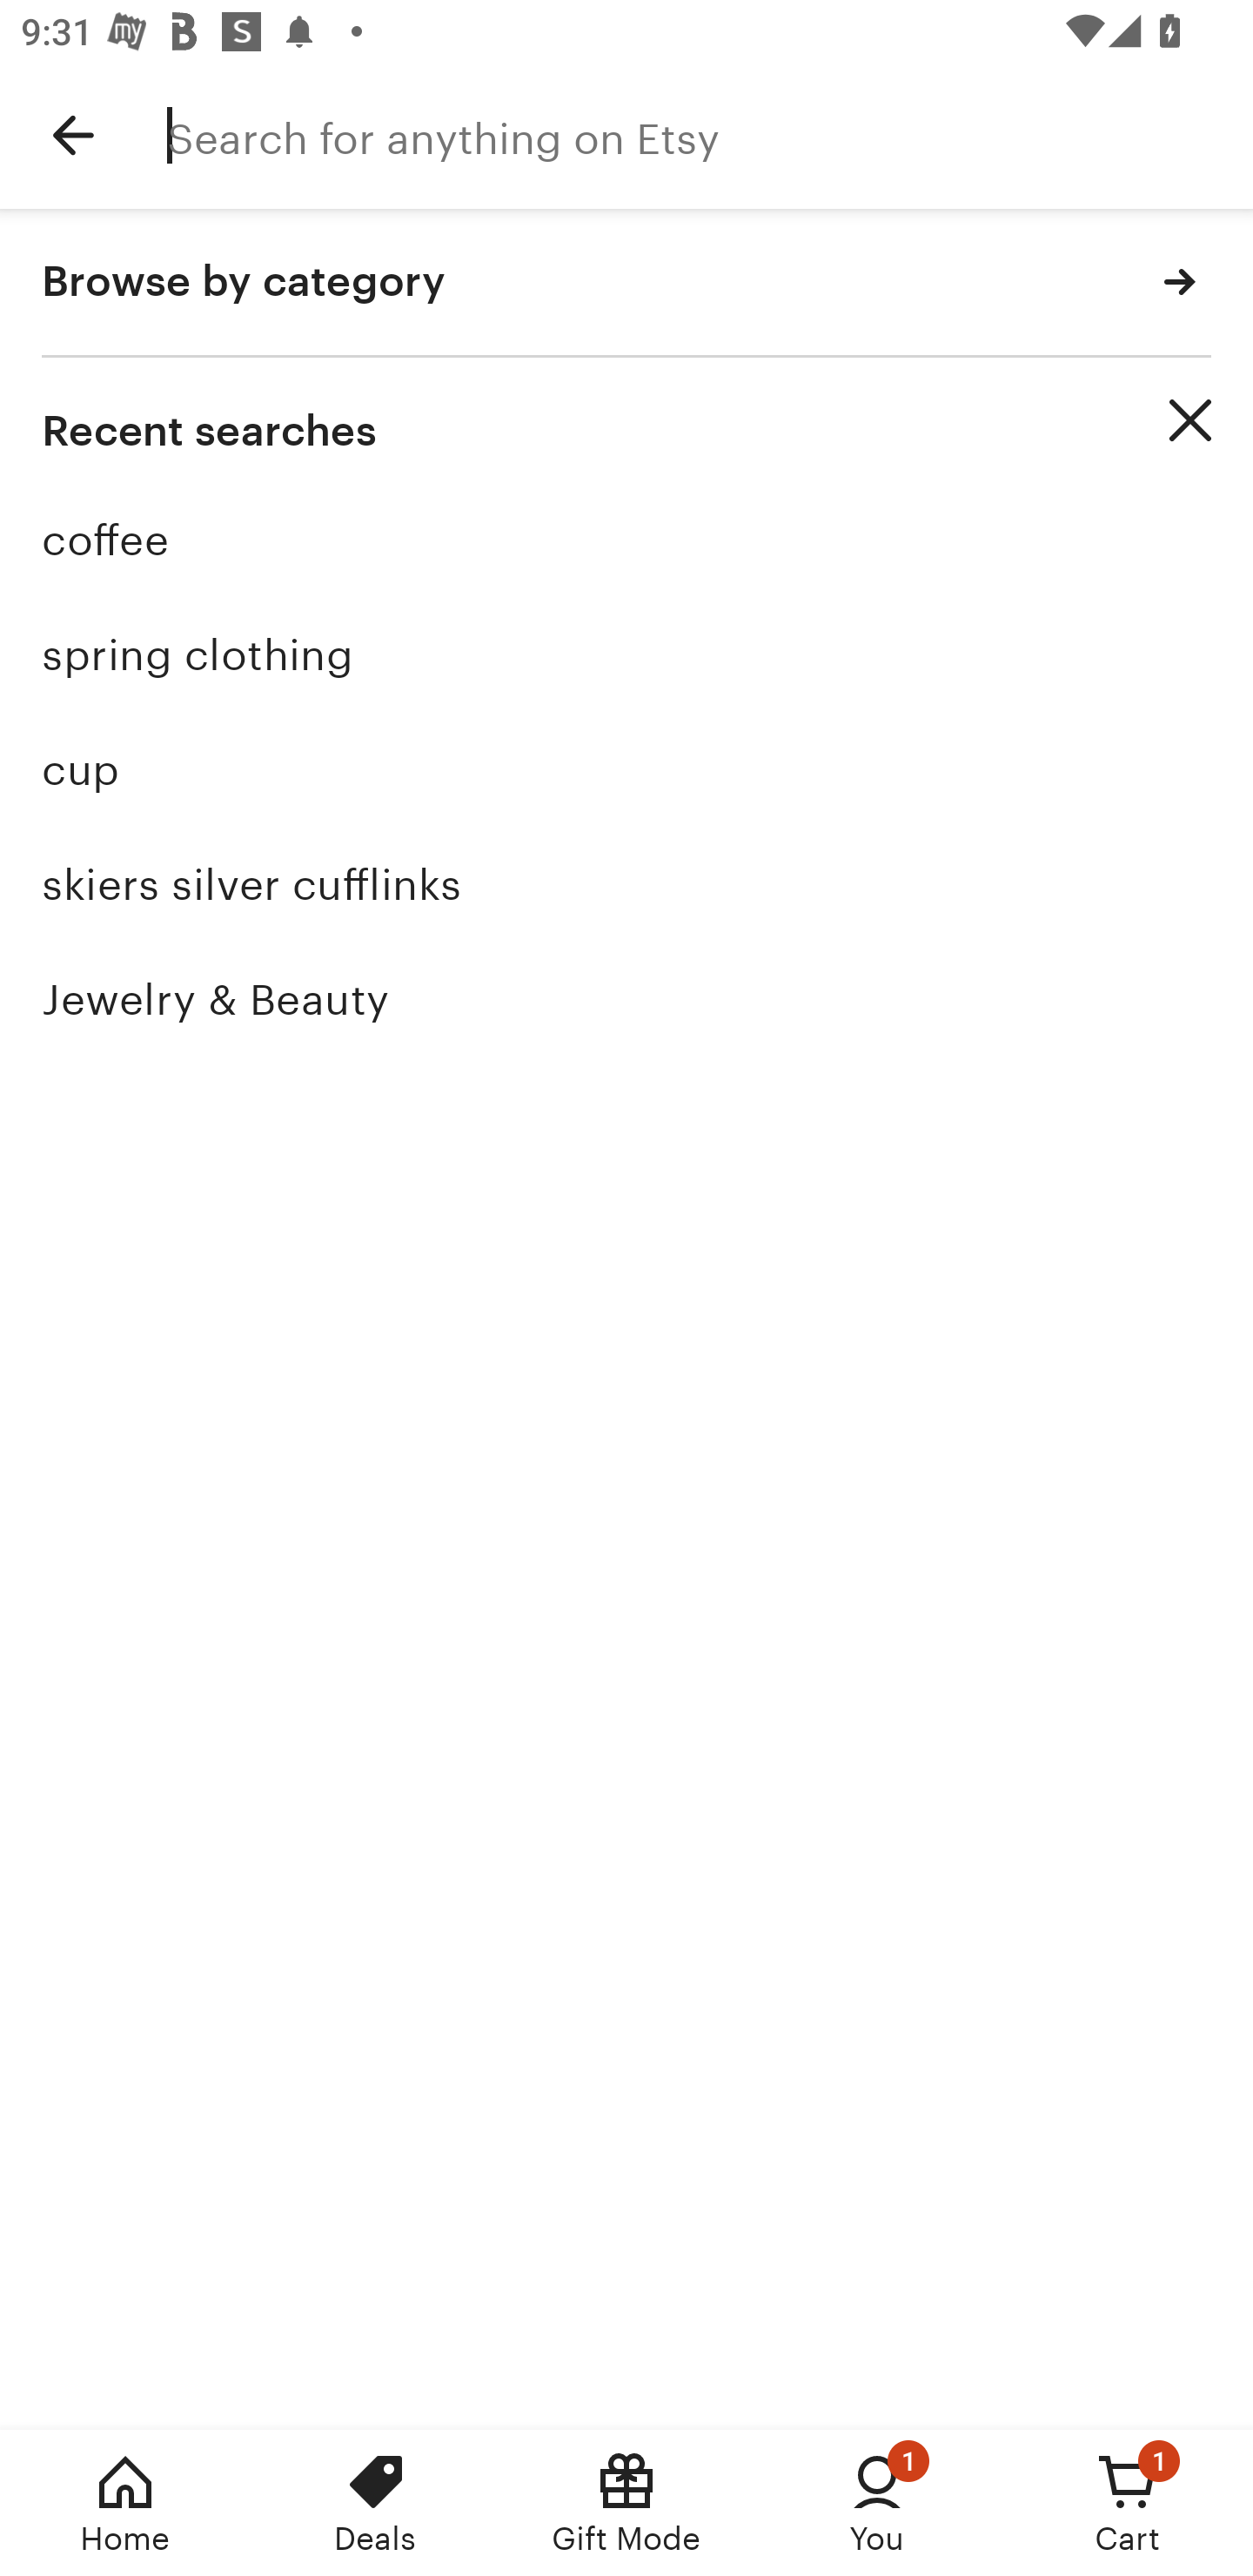  Describe the element at coordinates (626, 540) in the screenshot. I see `coffee` at that location.